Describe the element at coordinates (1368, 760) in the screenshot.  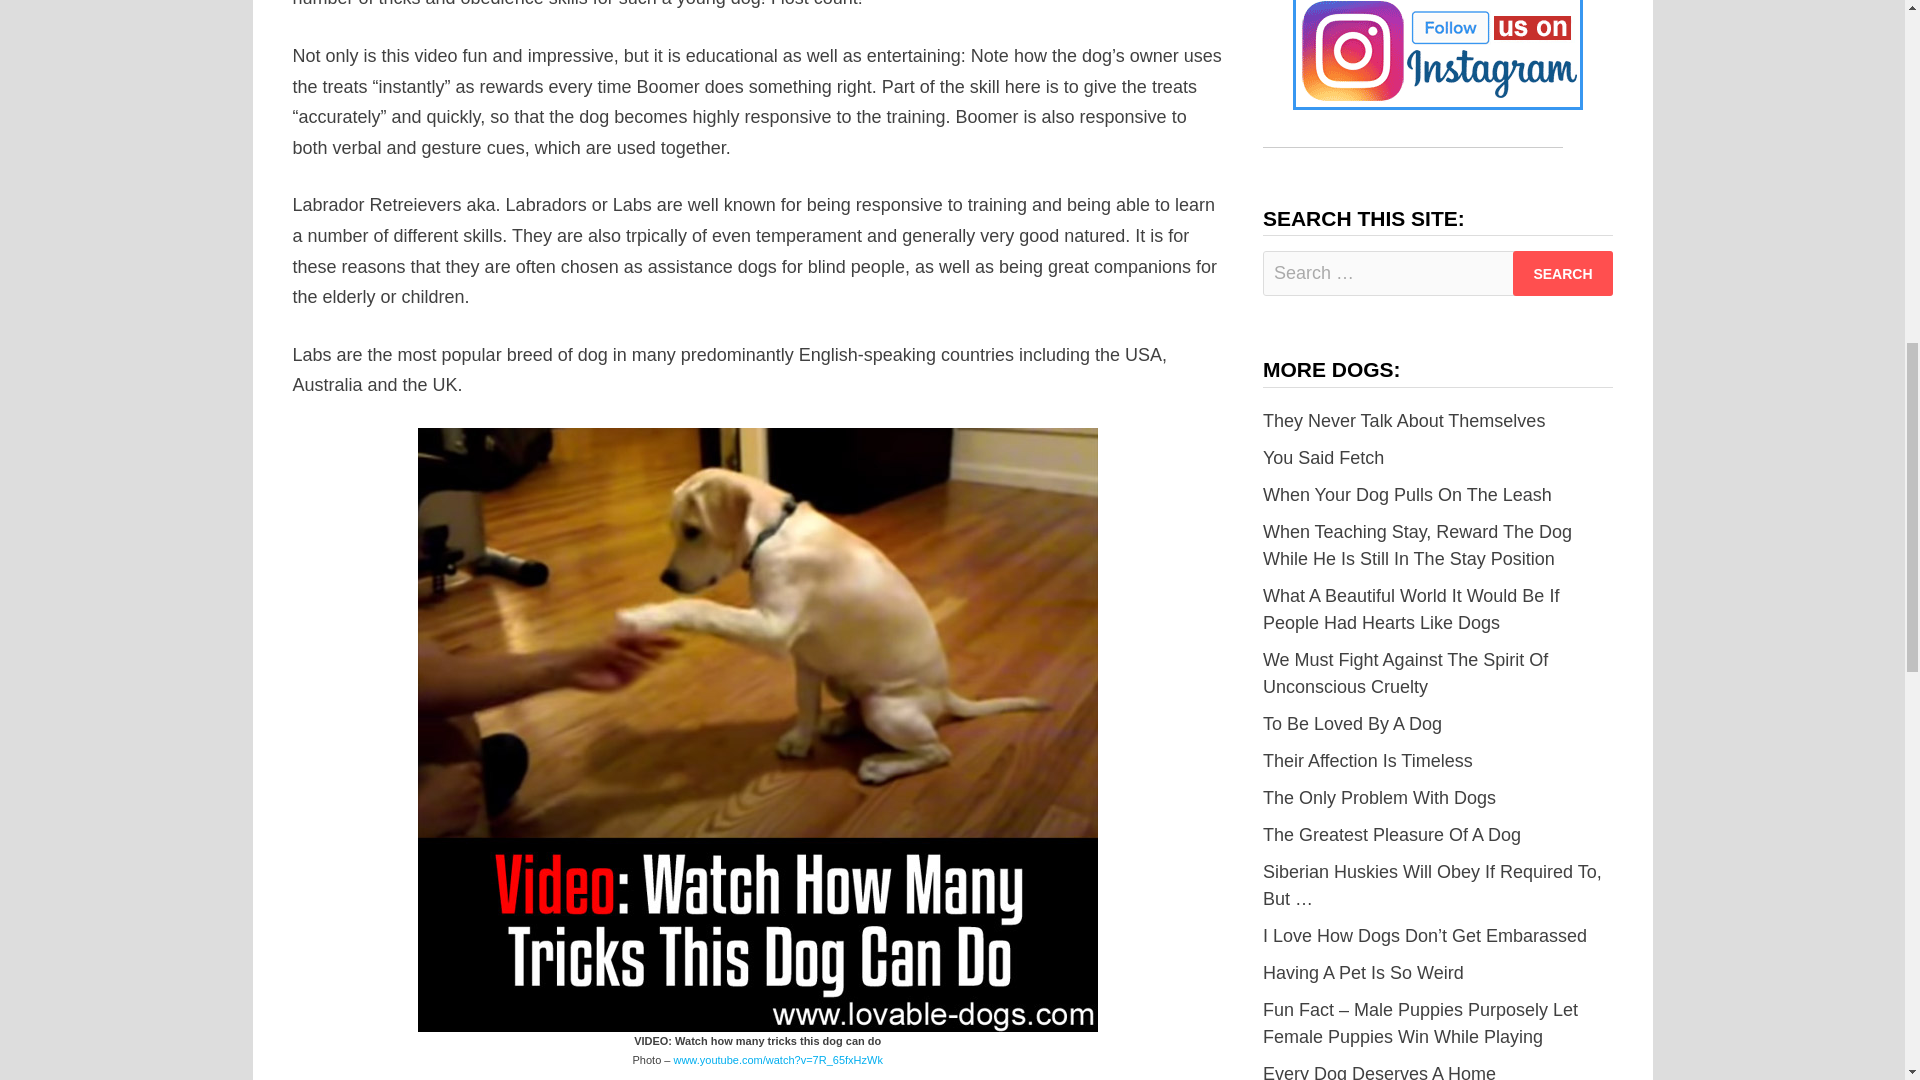
I see `Their Affection Is Timeless` at that location.